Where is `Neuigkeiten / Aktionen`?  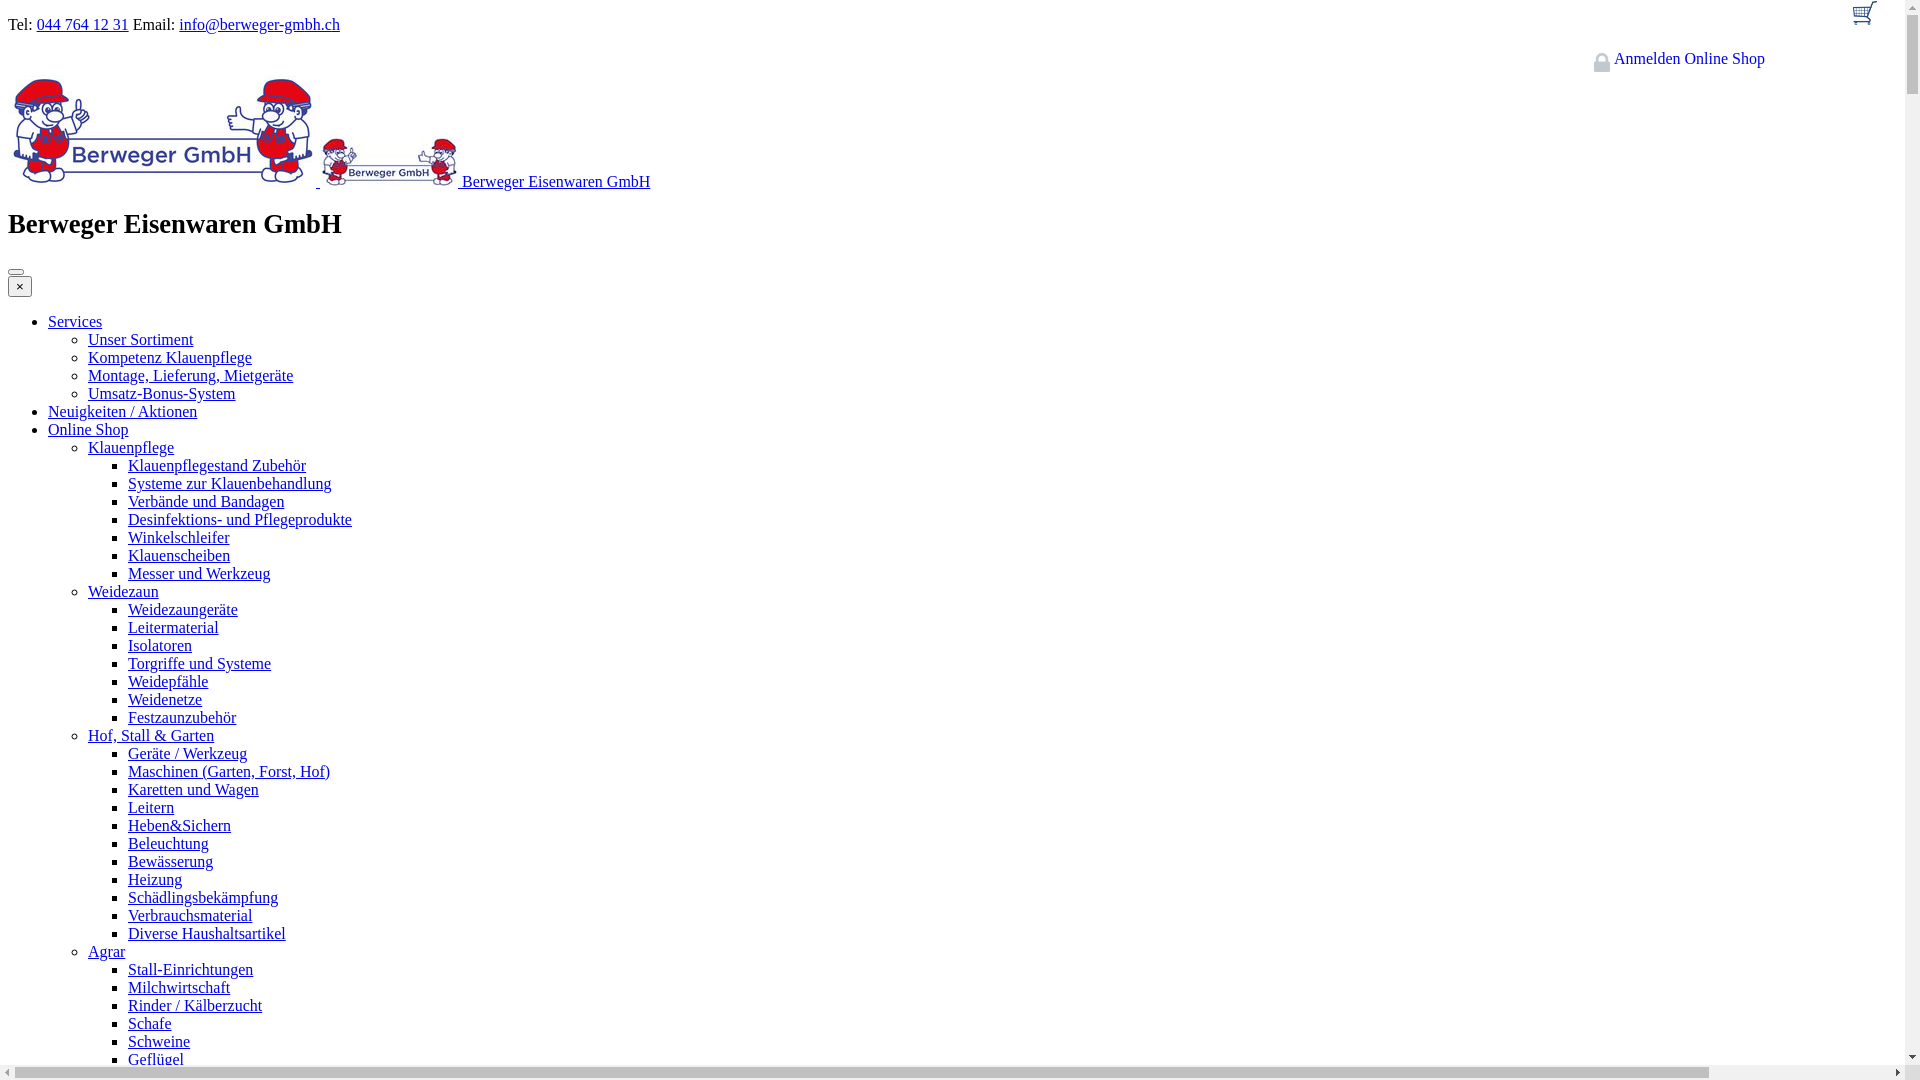 Neuigkeiten / Aktionen is located at coordinates (122, 412).